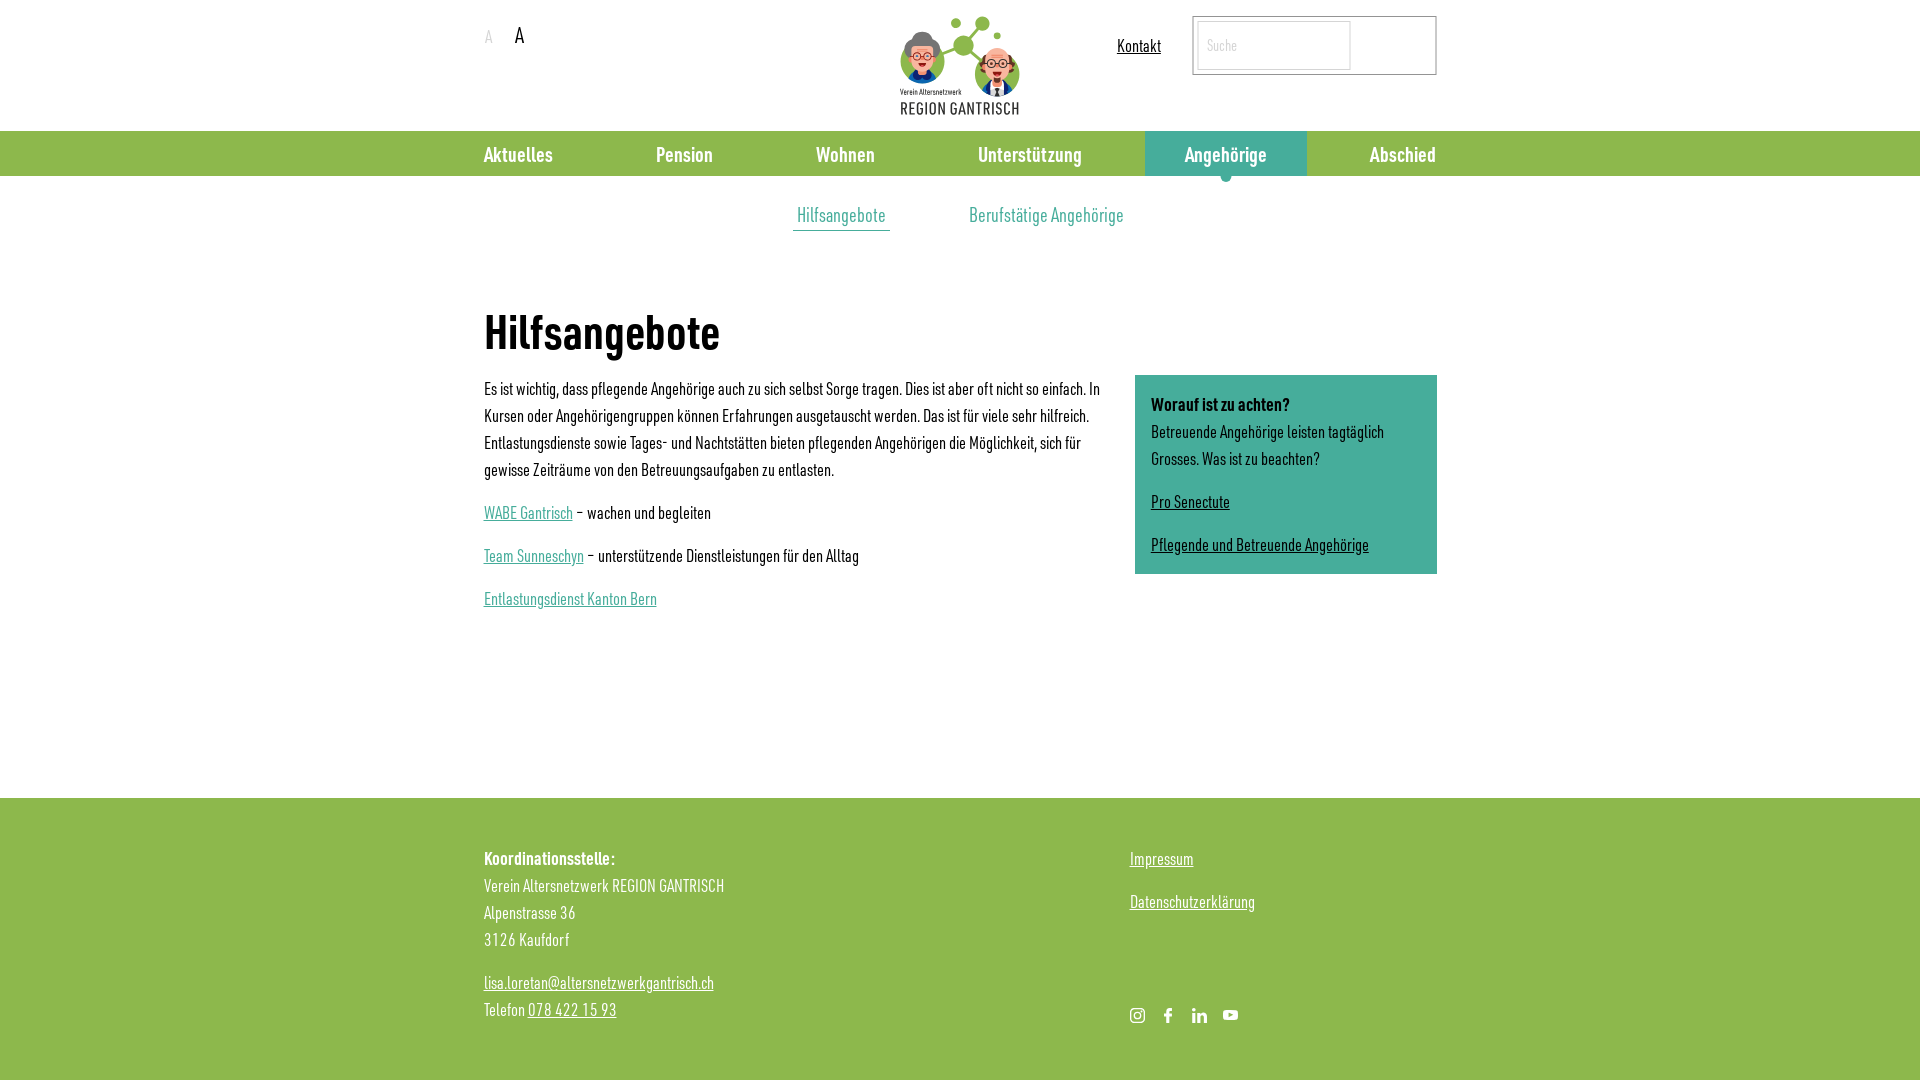  I want to click on lisa.loretan@altersnetzwerkgantrisch.ch, so click(599, 982).